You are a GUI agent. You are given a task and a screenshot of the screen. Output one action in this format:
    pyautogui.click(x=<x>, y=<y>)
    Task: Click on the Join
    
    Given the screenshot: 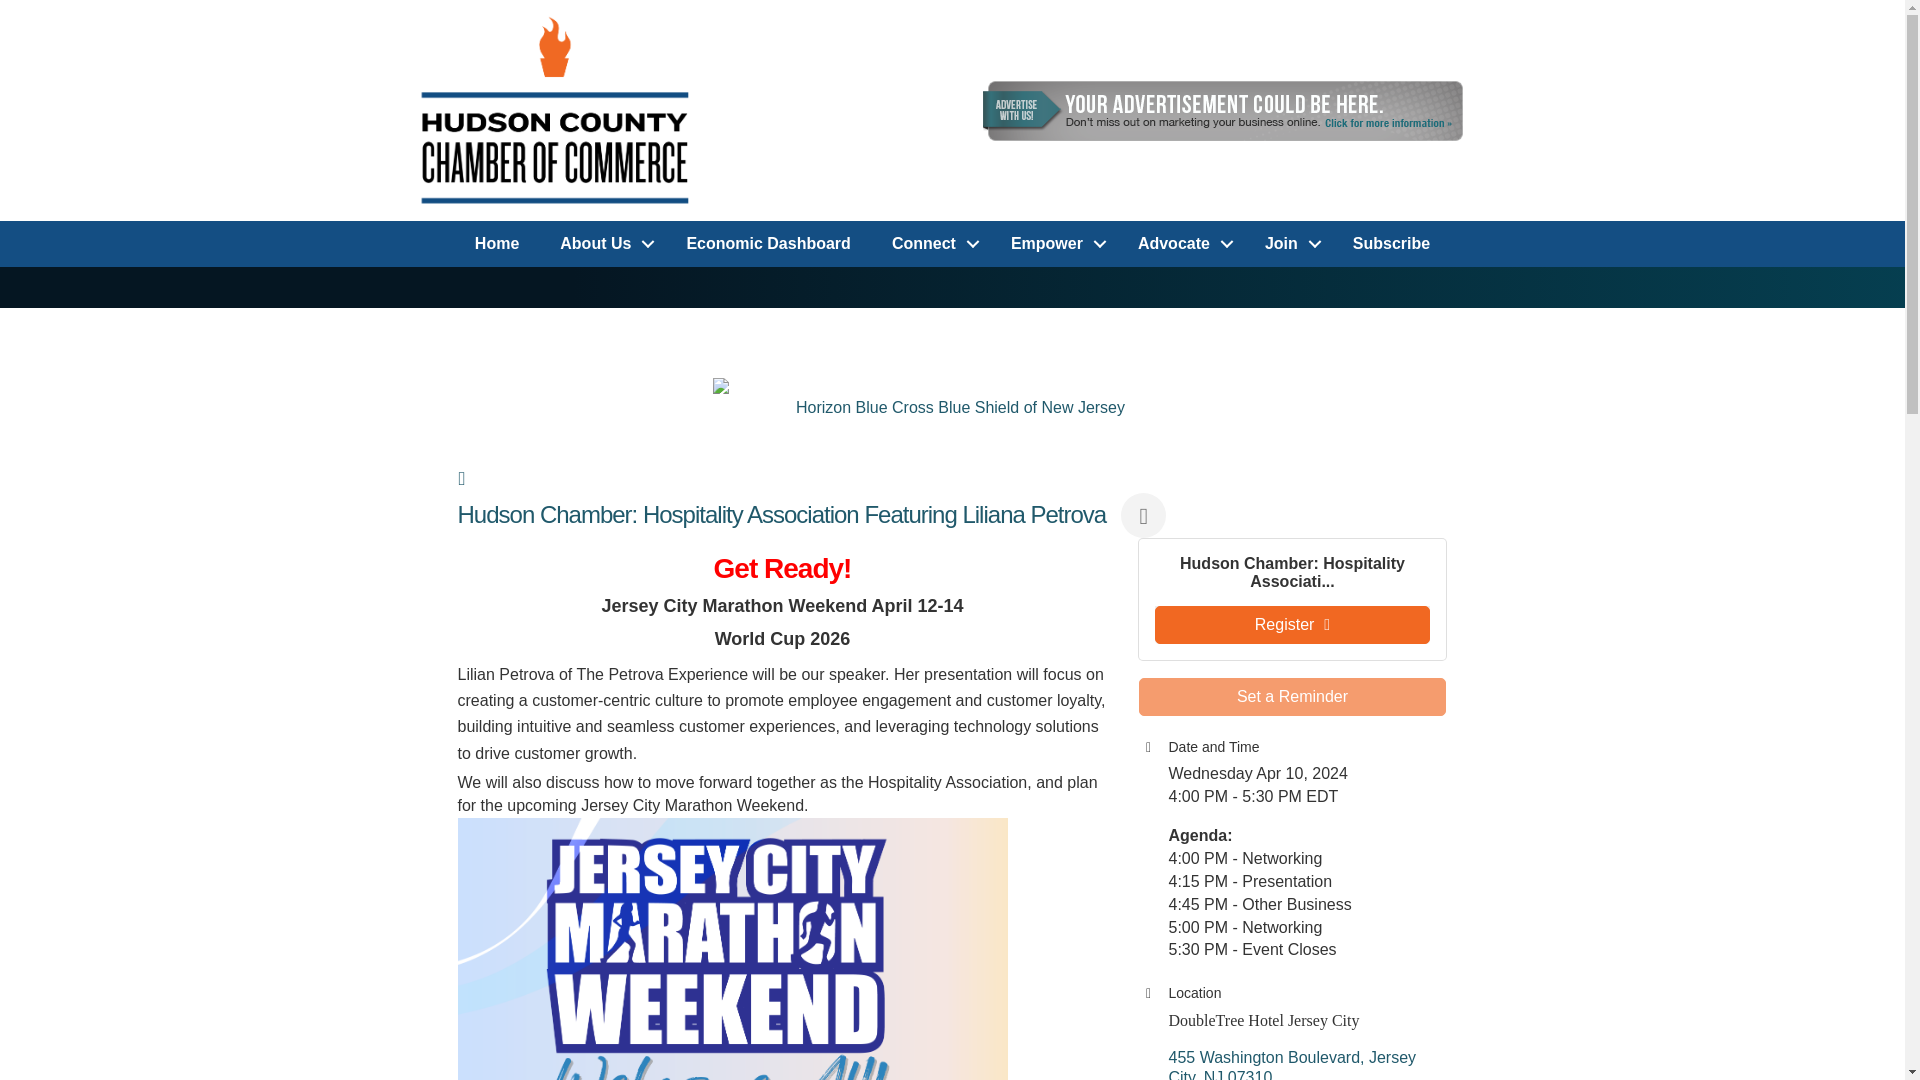 What is the action you would take?
    pyautogui.click(x=1288, y=244)
    